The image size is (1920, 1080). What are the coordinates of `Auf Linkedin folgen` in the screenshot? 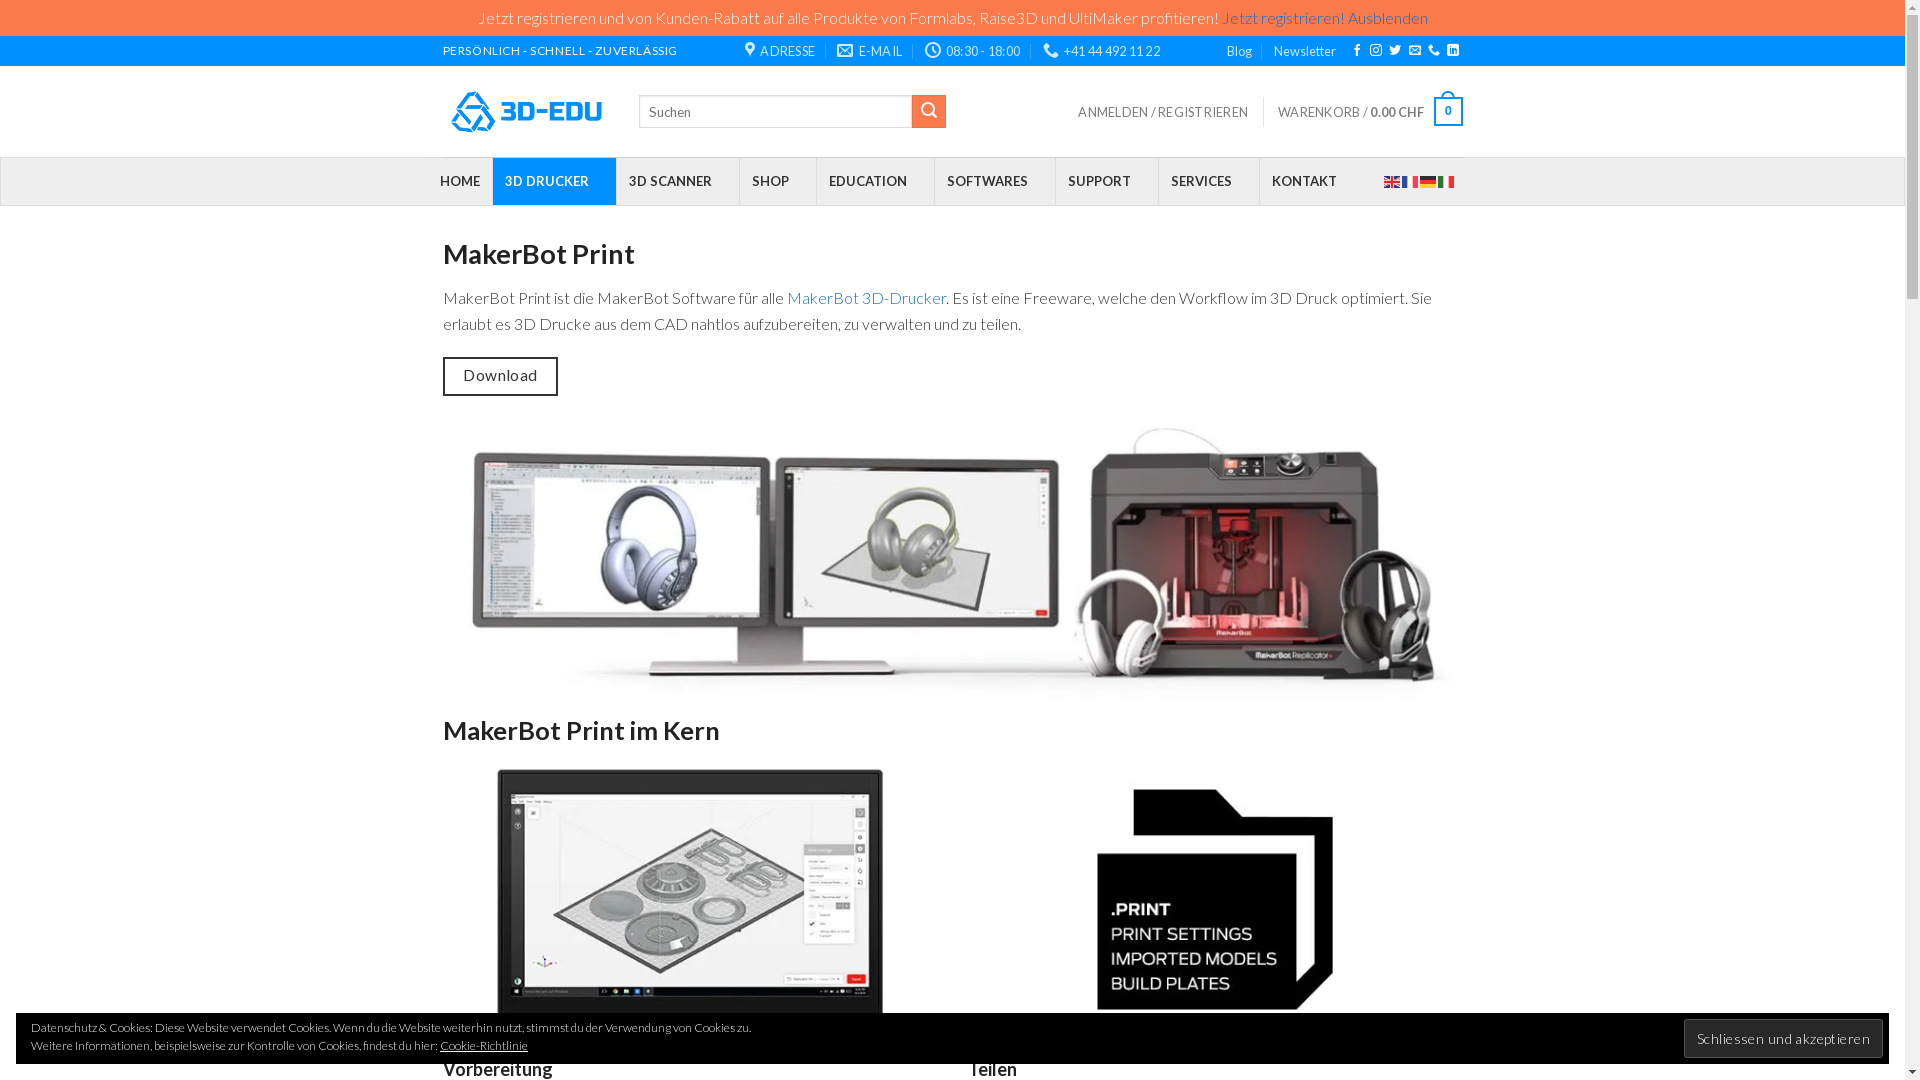 It's located at (1453, 51).